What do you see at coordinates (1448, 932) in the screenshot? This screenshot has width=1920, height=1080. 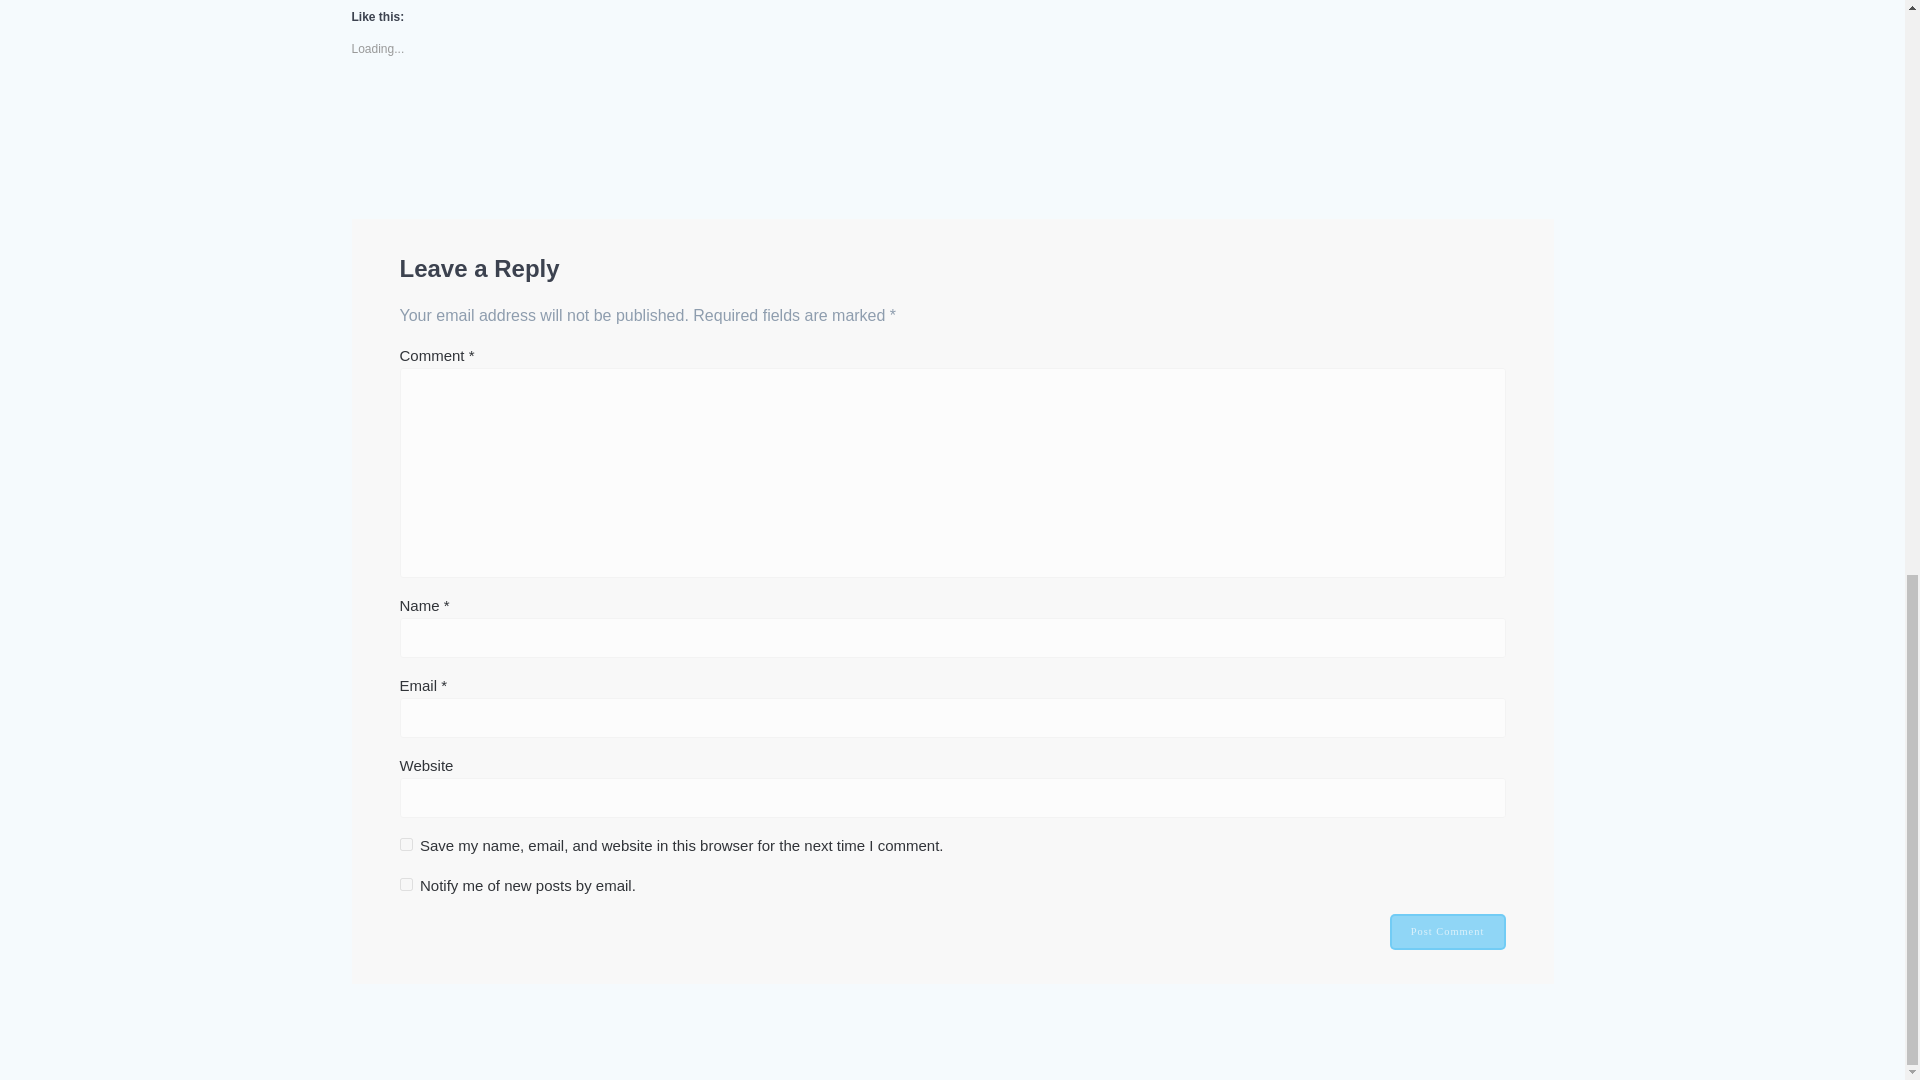 I see `Post Comment` at bounding box center [1448, 932].